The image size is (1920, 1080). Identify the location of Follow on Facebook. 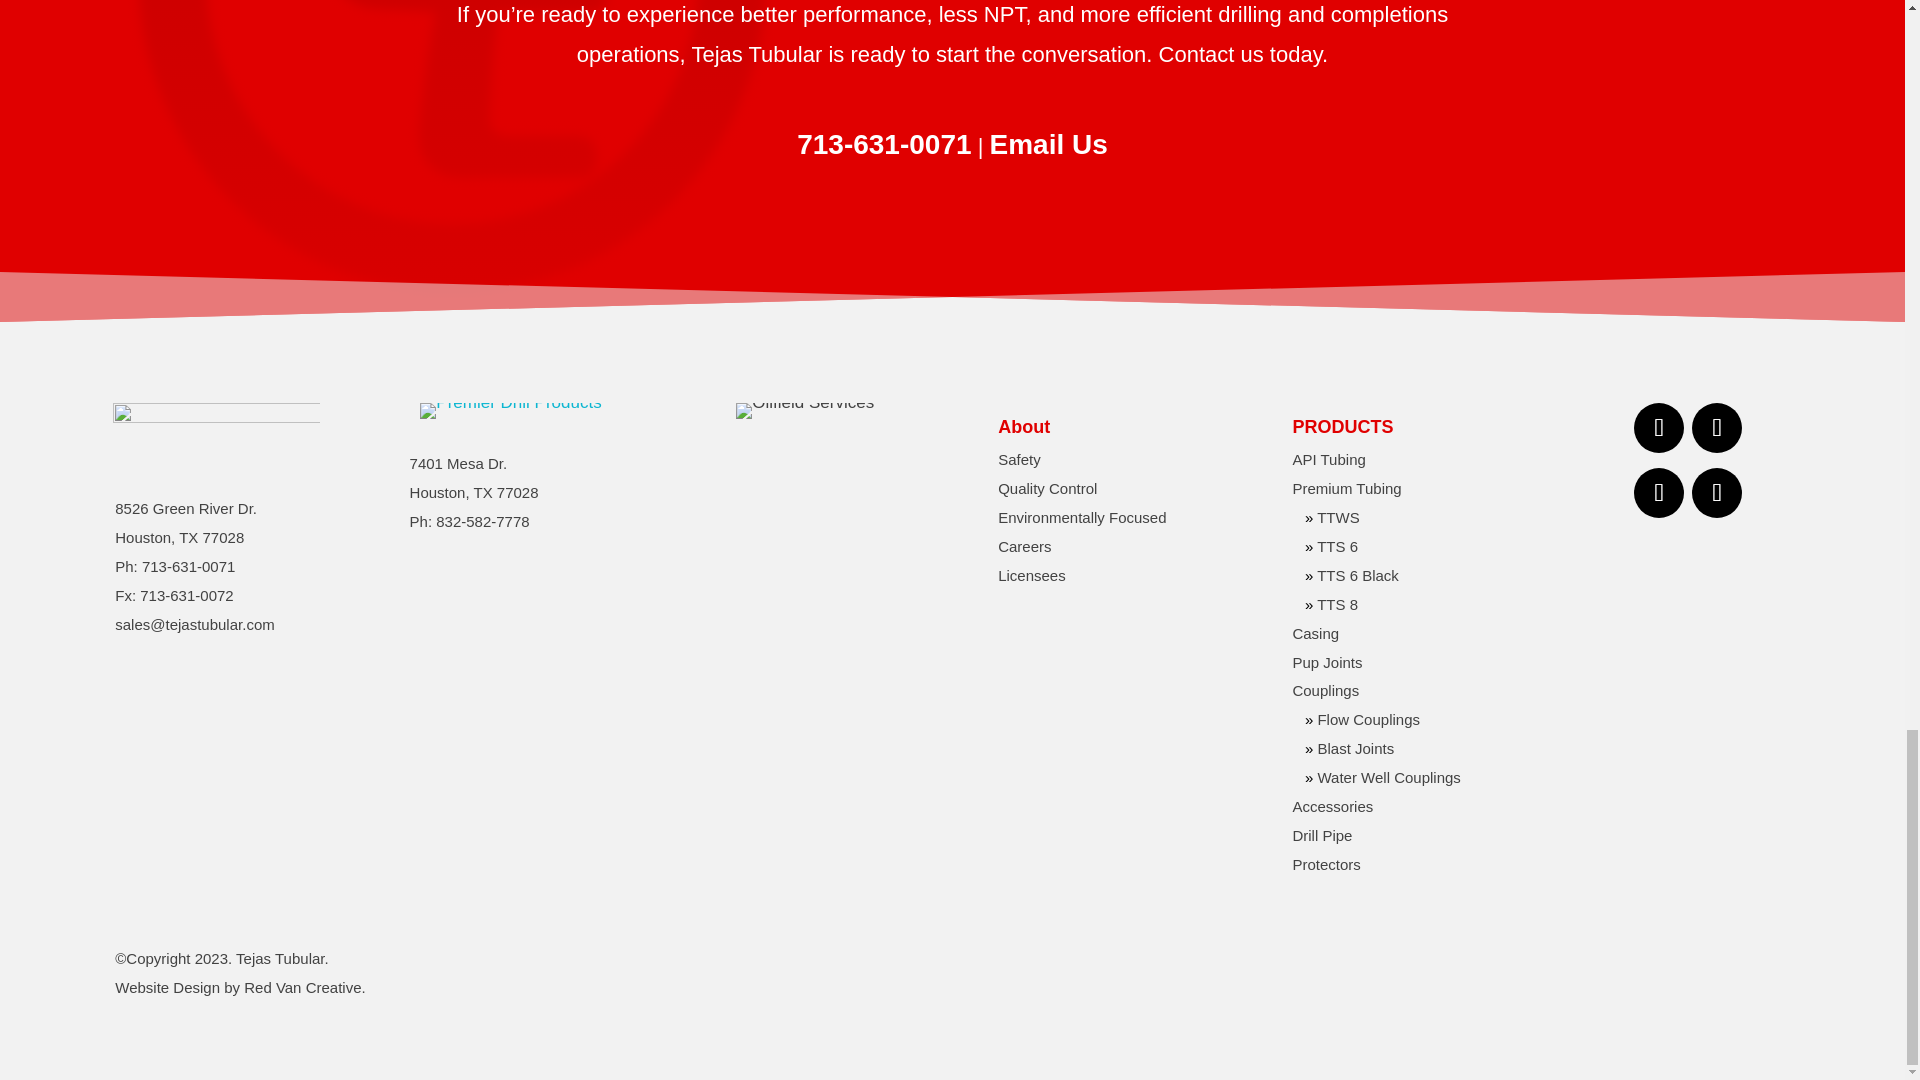
(1658, 427).